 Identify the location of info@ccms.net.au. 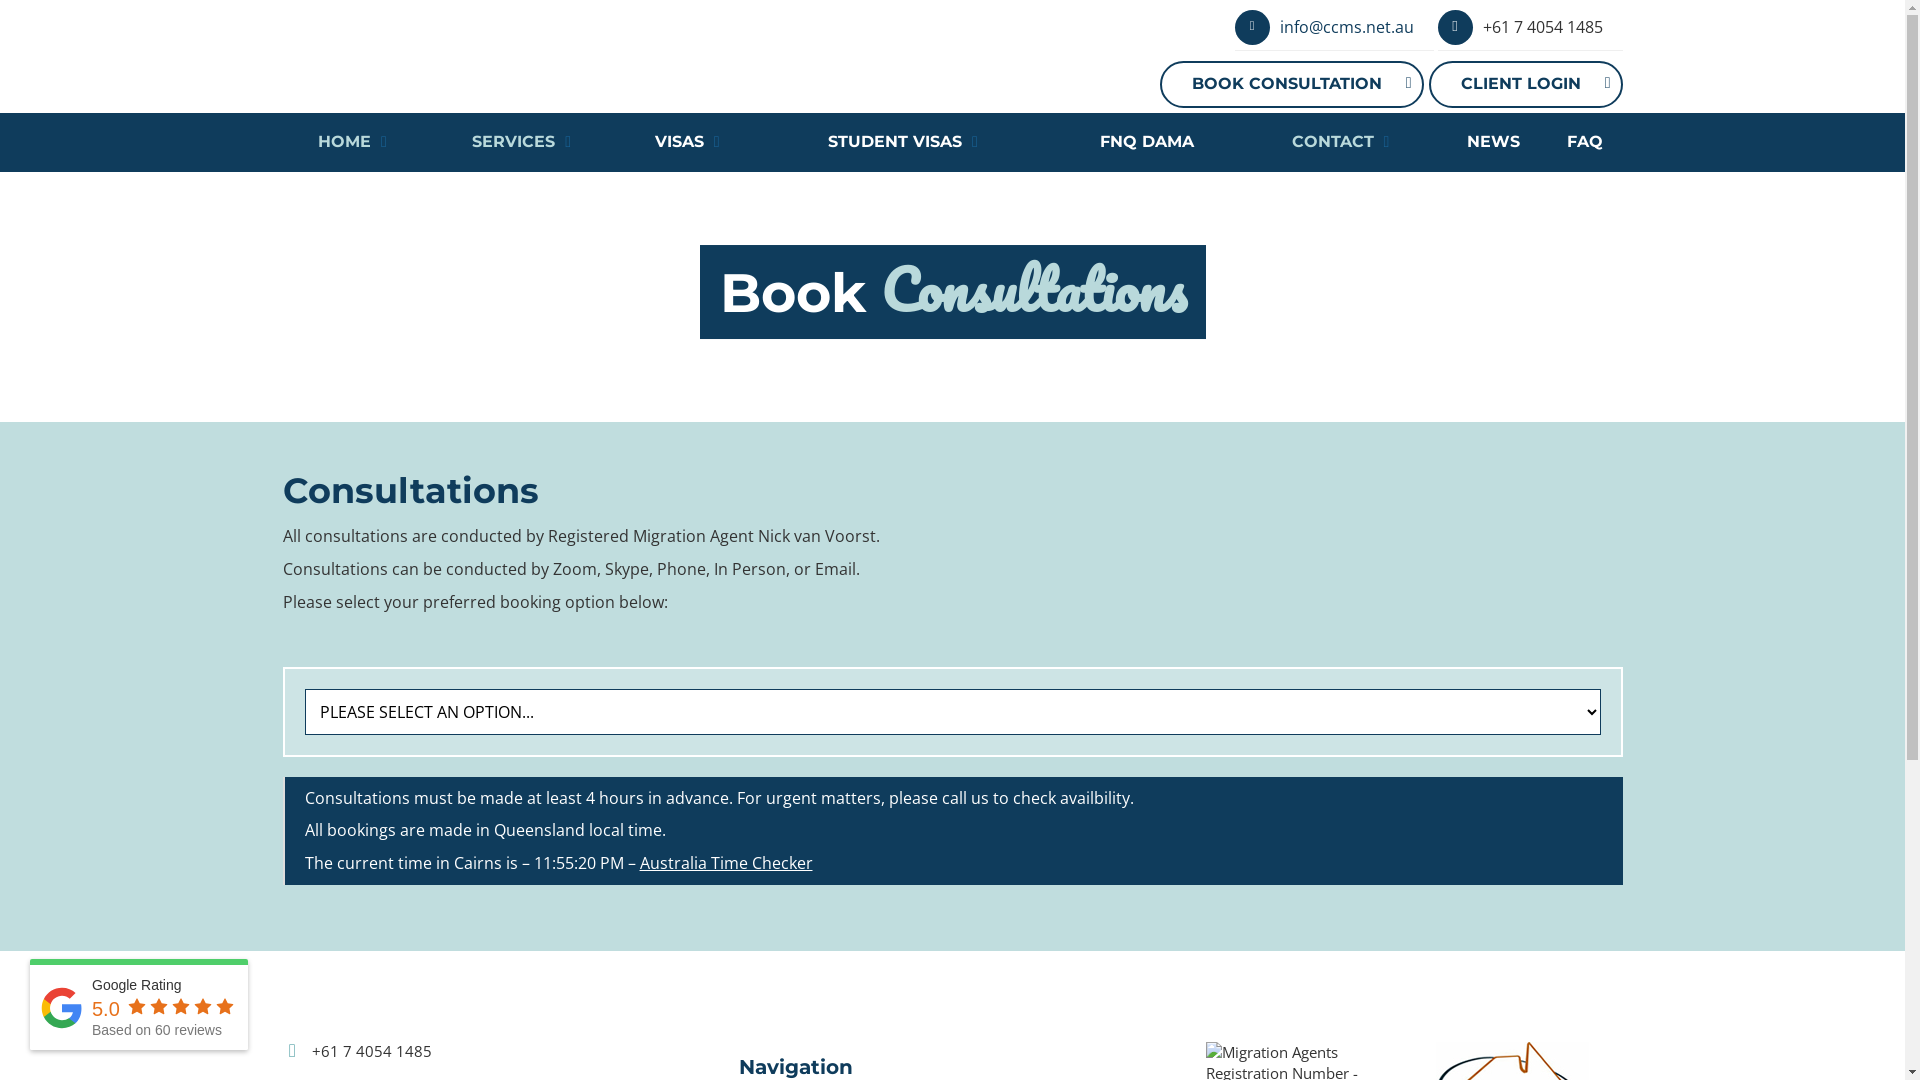
(1347, 27).